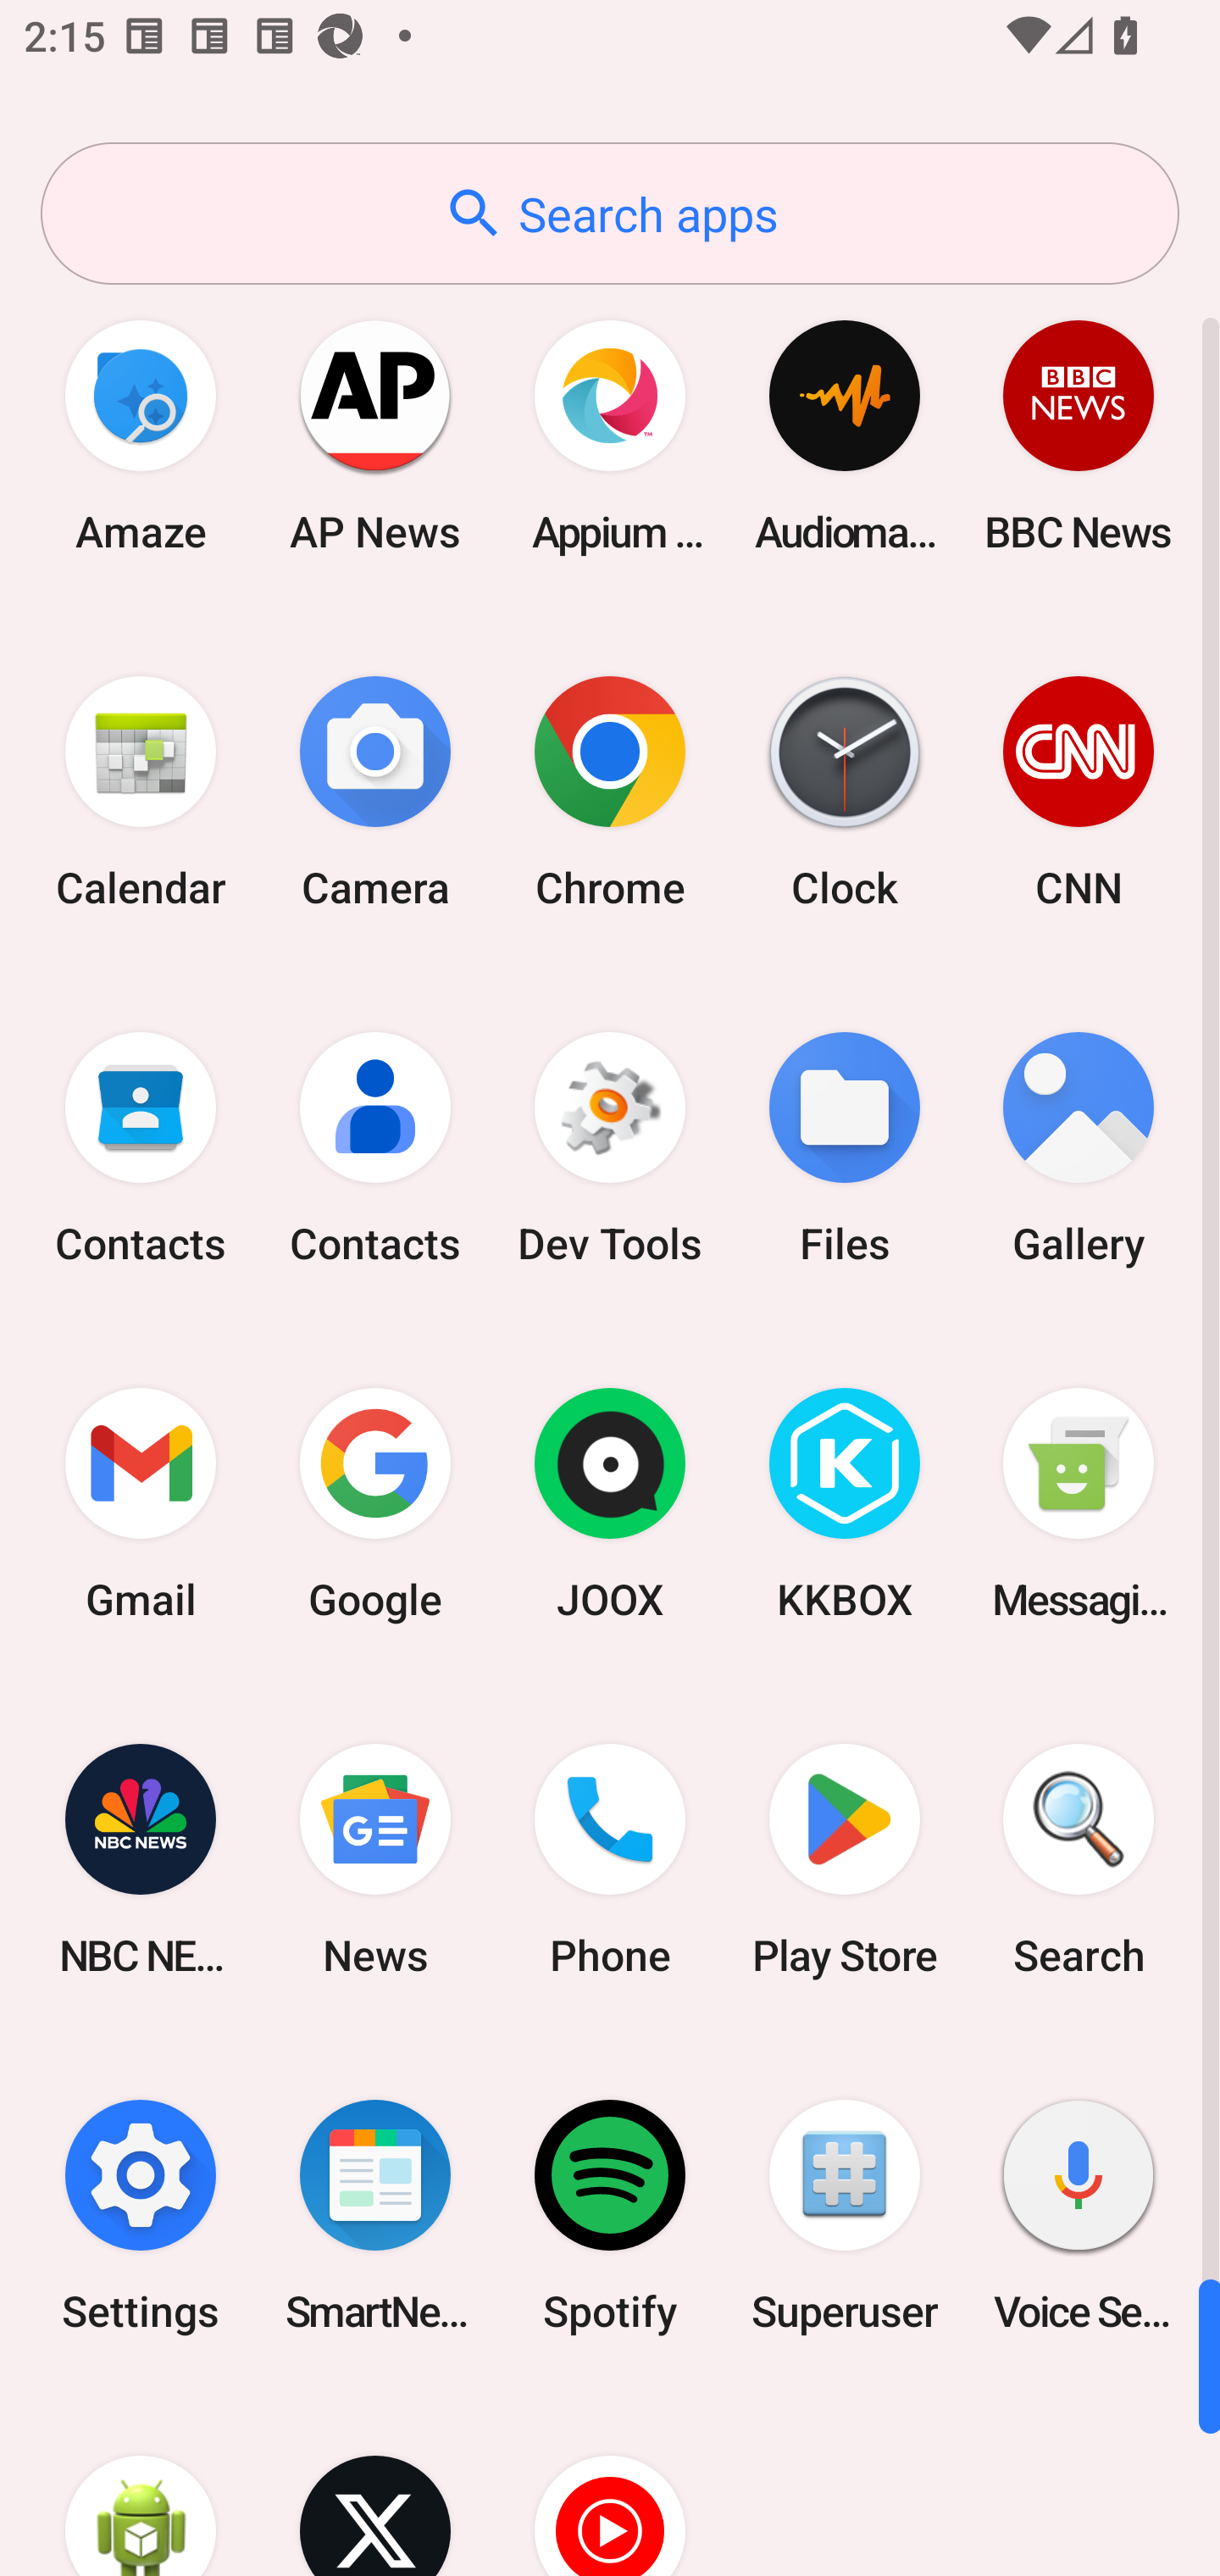 This screenshot has width=1220, height=2576. I want to click on AP News, so click(375, 436).